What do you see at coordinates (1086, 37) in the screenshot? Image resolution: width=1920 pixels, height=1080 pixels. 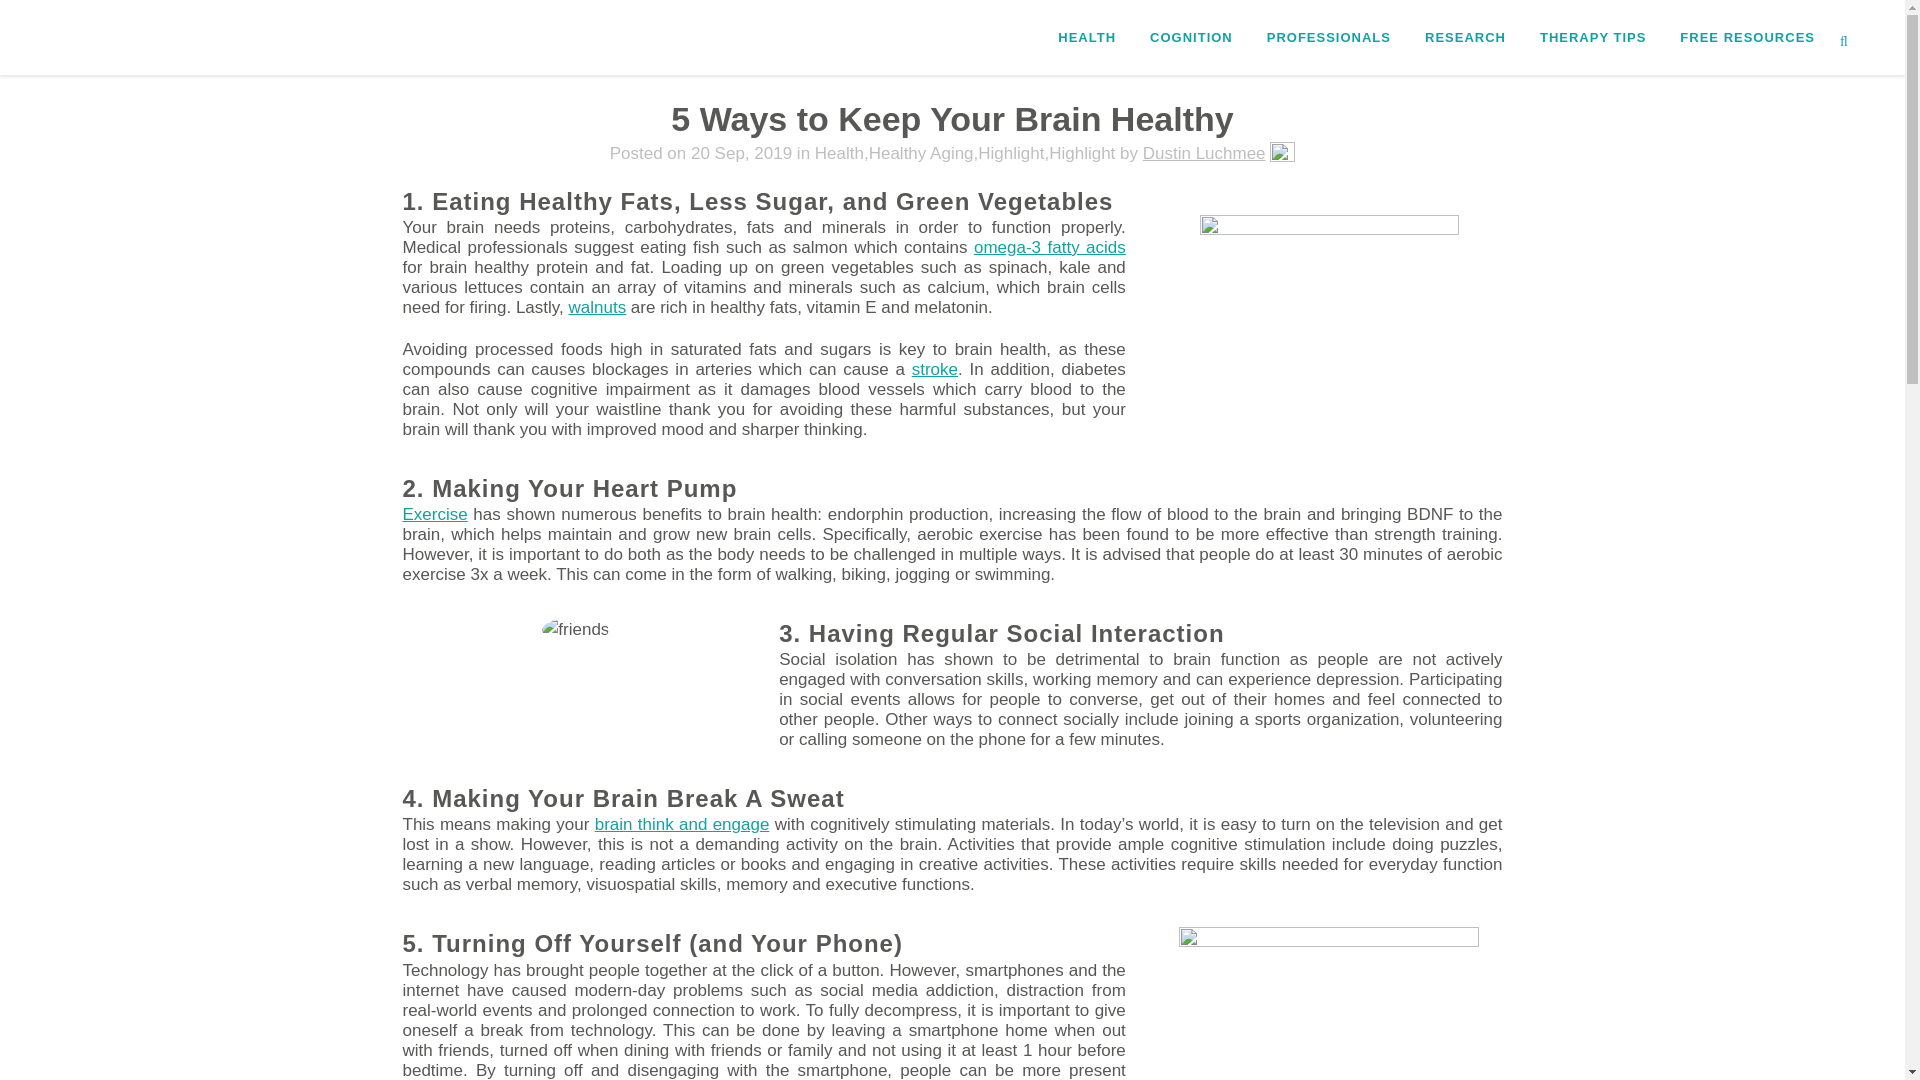 I see `HEALTH` at bounding box center [1086, 37].